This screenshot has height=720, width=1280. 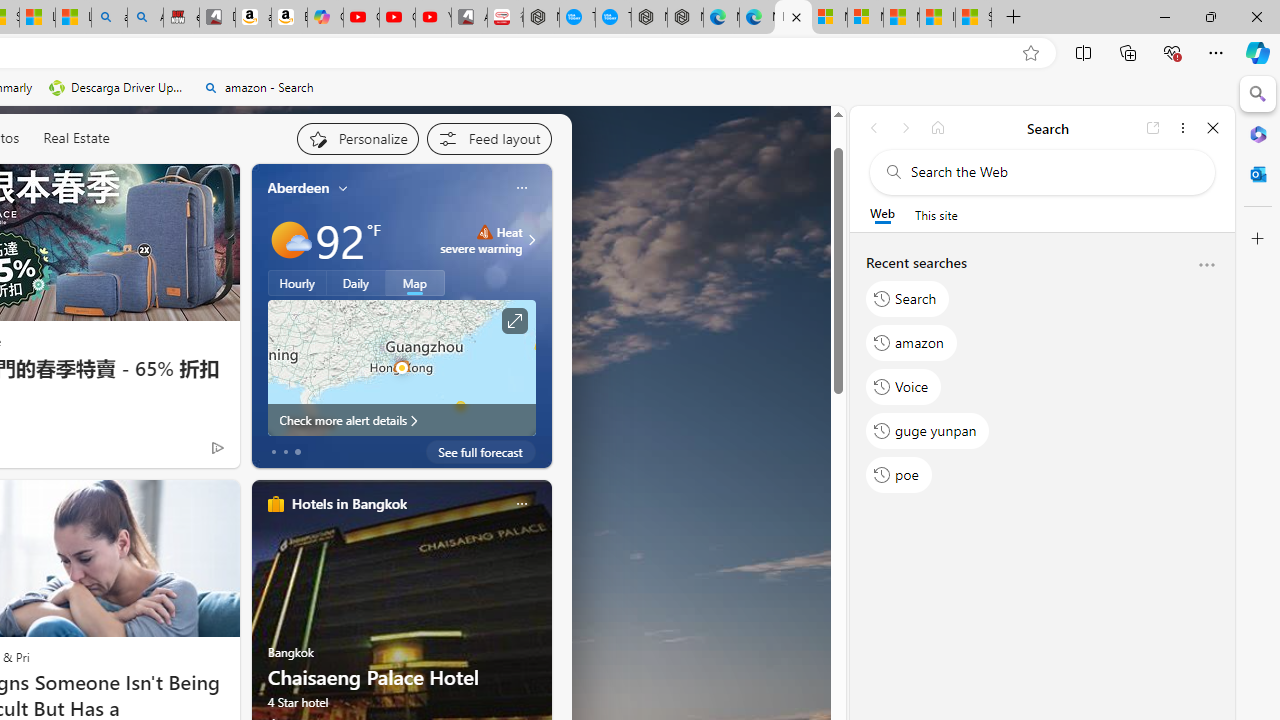 What do you see at coordinates (912, 342) in the screenshot?
I see `amazon` at bounding box center [912, 342].